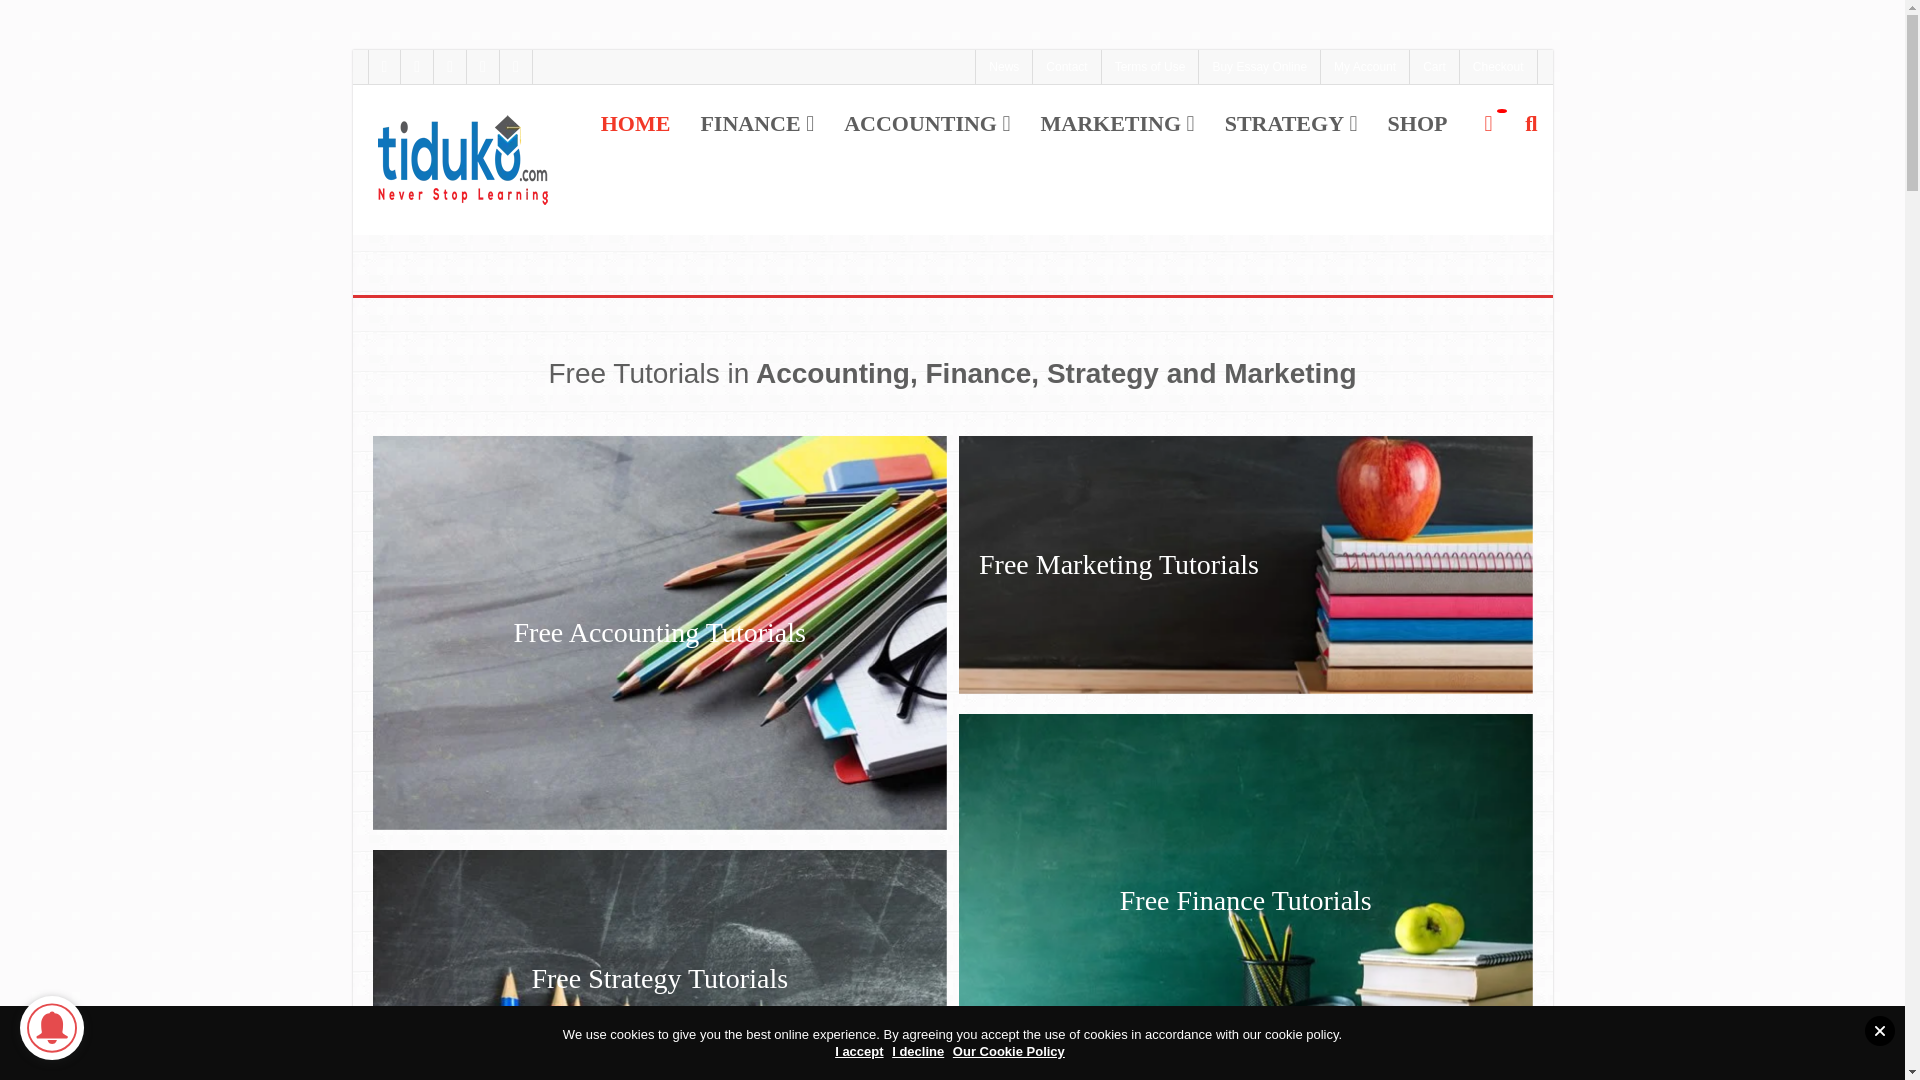 The width and height of the screenshot is (1920, 1080). What do you see at coordinates (1004, 66) in the screenshot?
I see `News` at bounding box center [1004, 66].